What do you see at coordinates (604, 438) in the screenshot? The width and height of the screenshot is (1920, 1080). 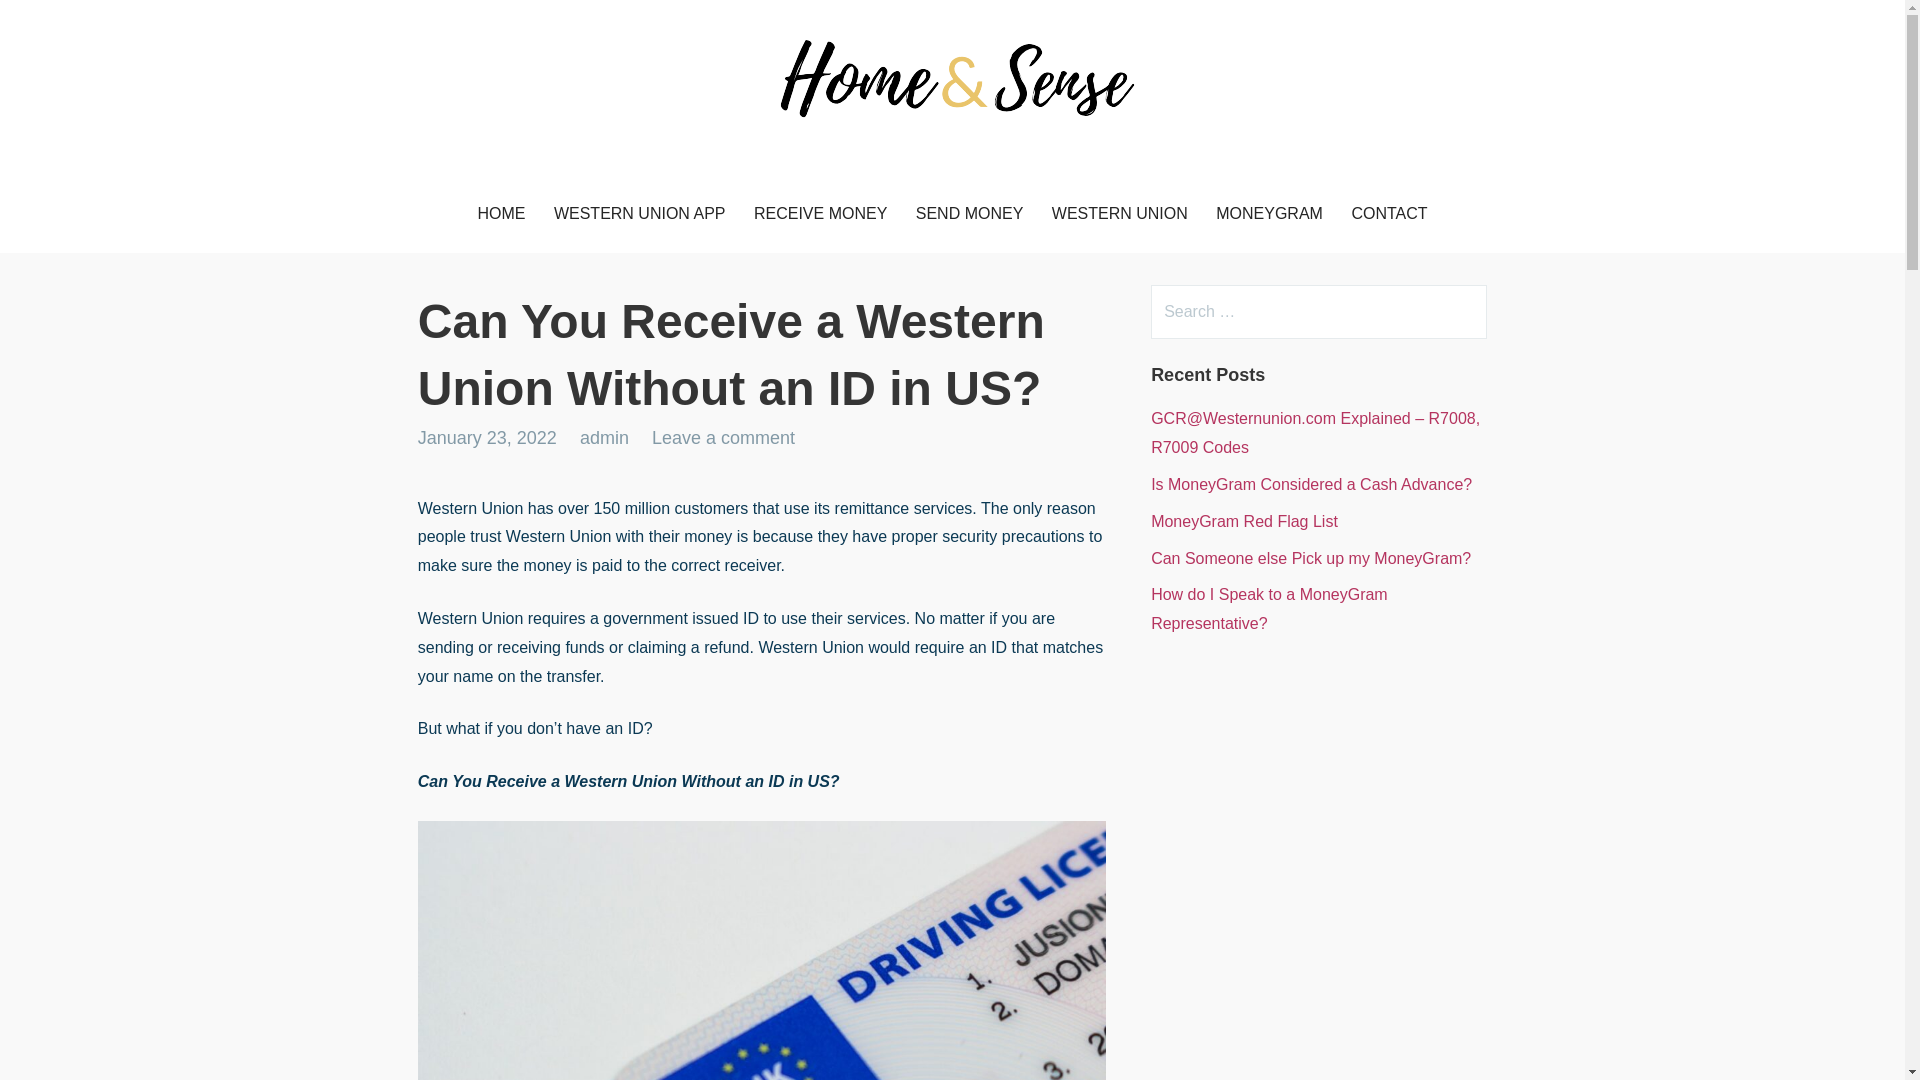 I see `Posts by admin` at bounding box center [604, 438].